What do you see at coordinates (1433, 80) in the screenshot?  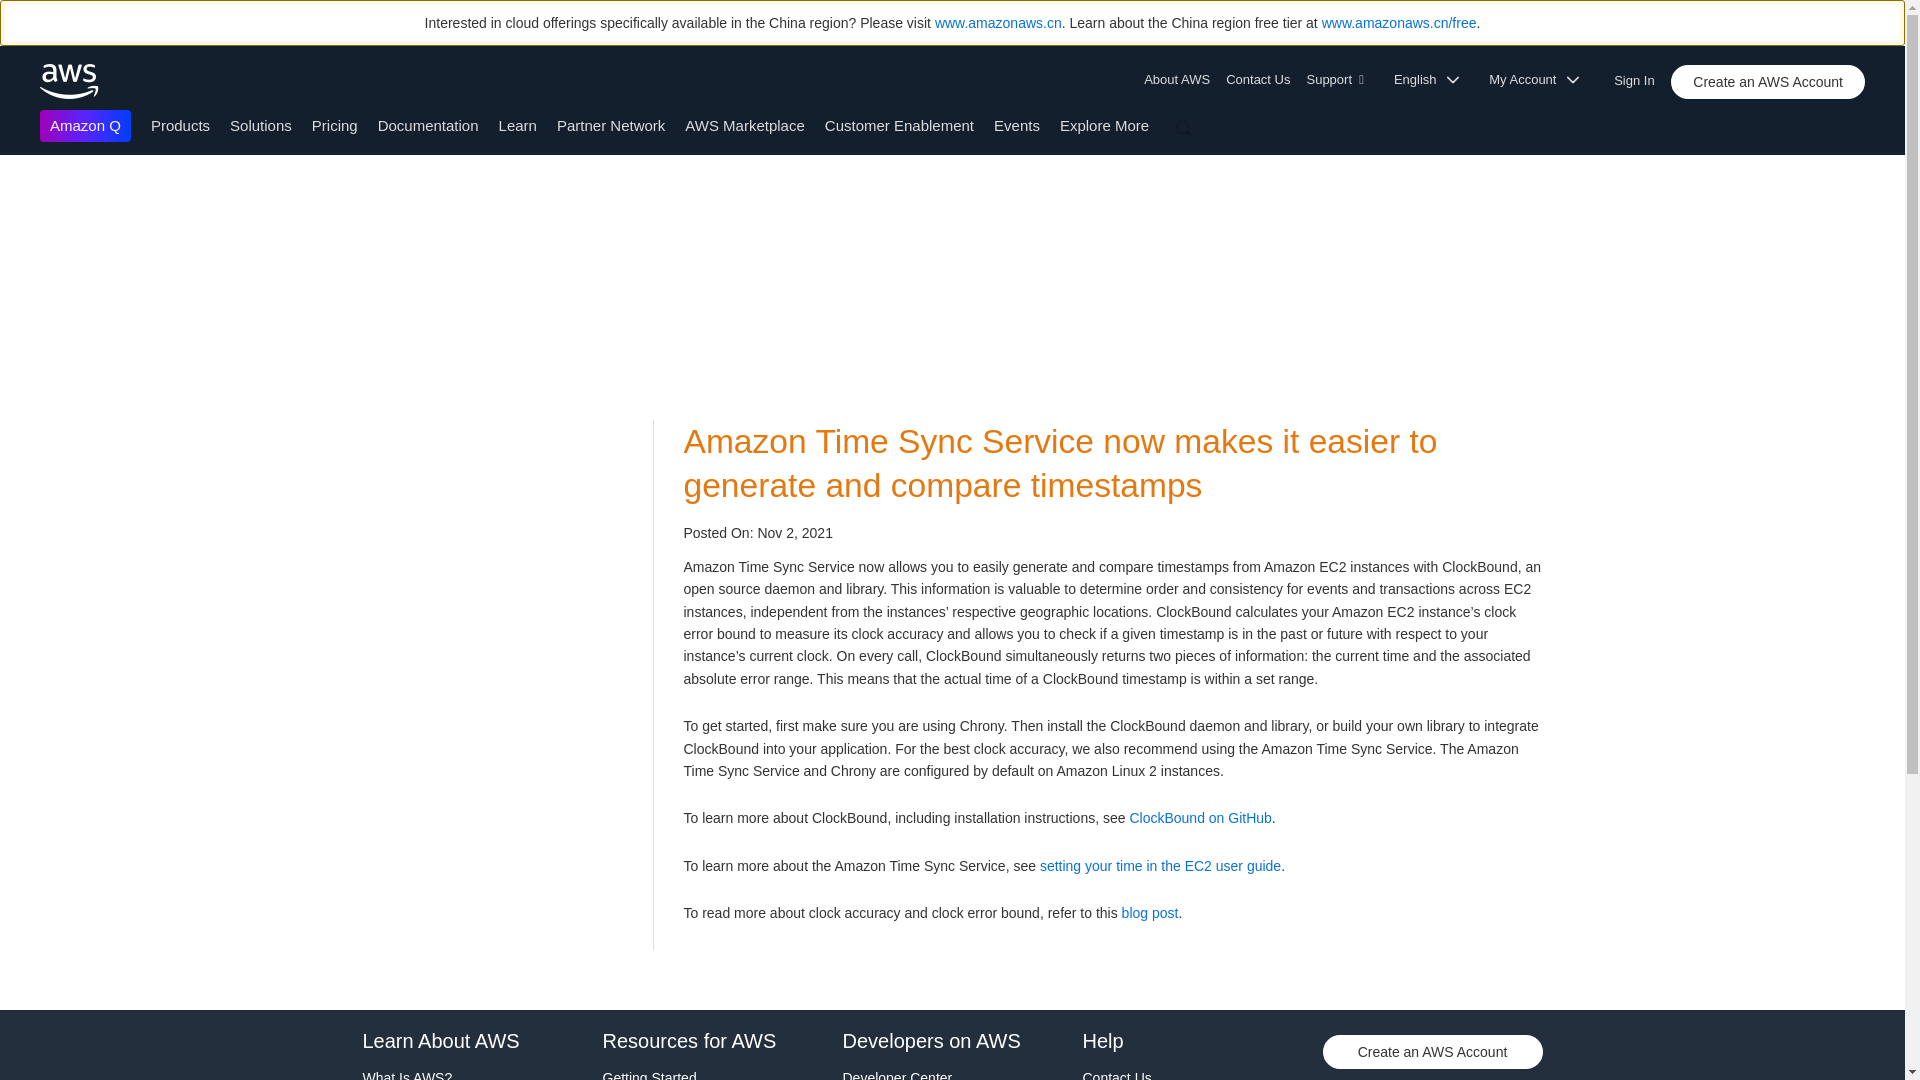 I see `English  ` at bounding box center [1433, 80].